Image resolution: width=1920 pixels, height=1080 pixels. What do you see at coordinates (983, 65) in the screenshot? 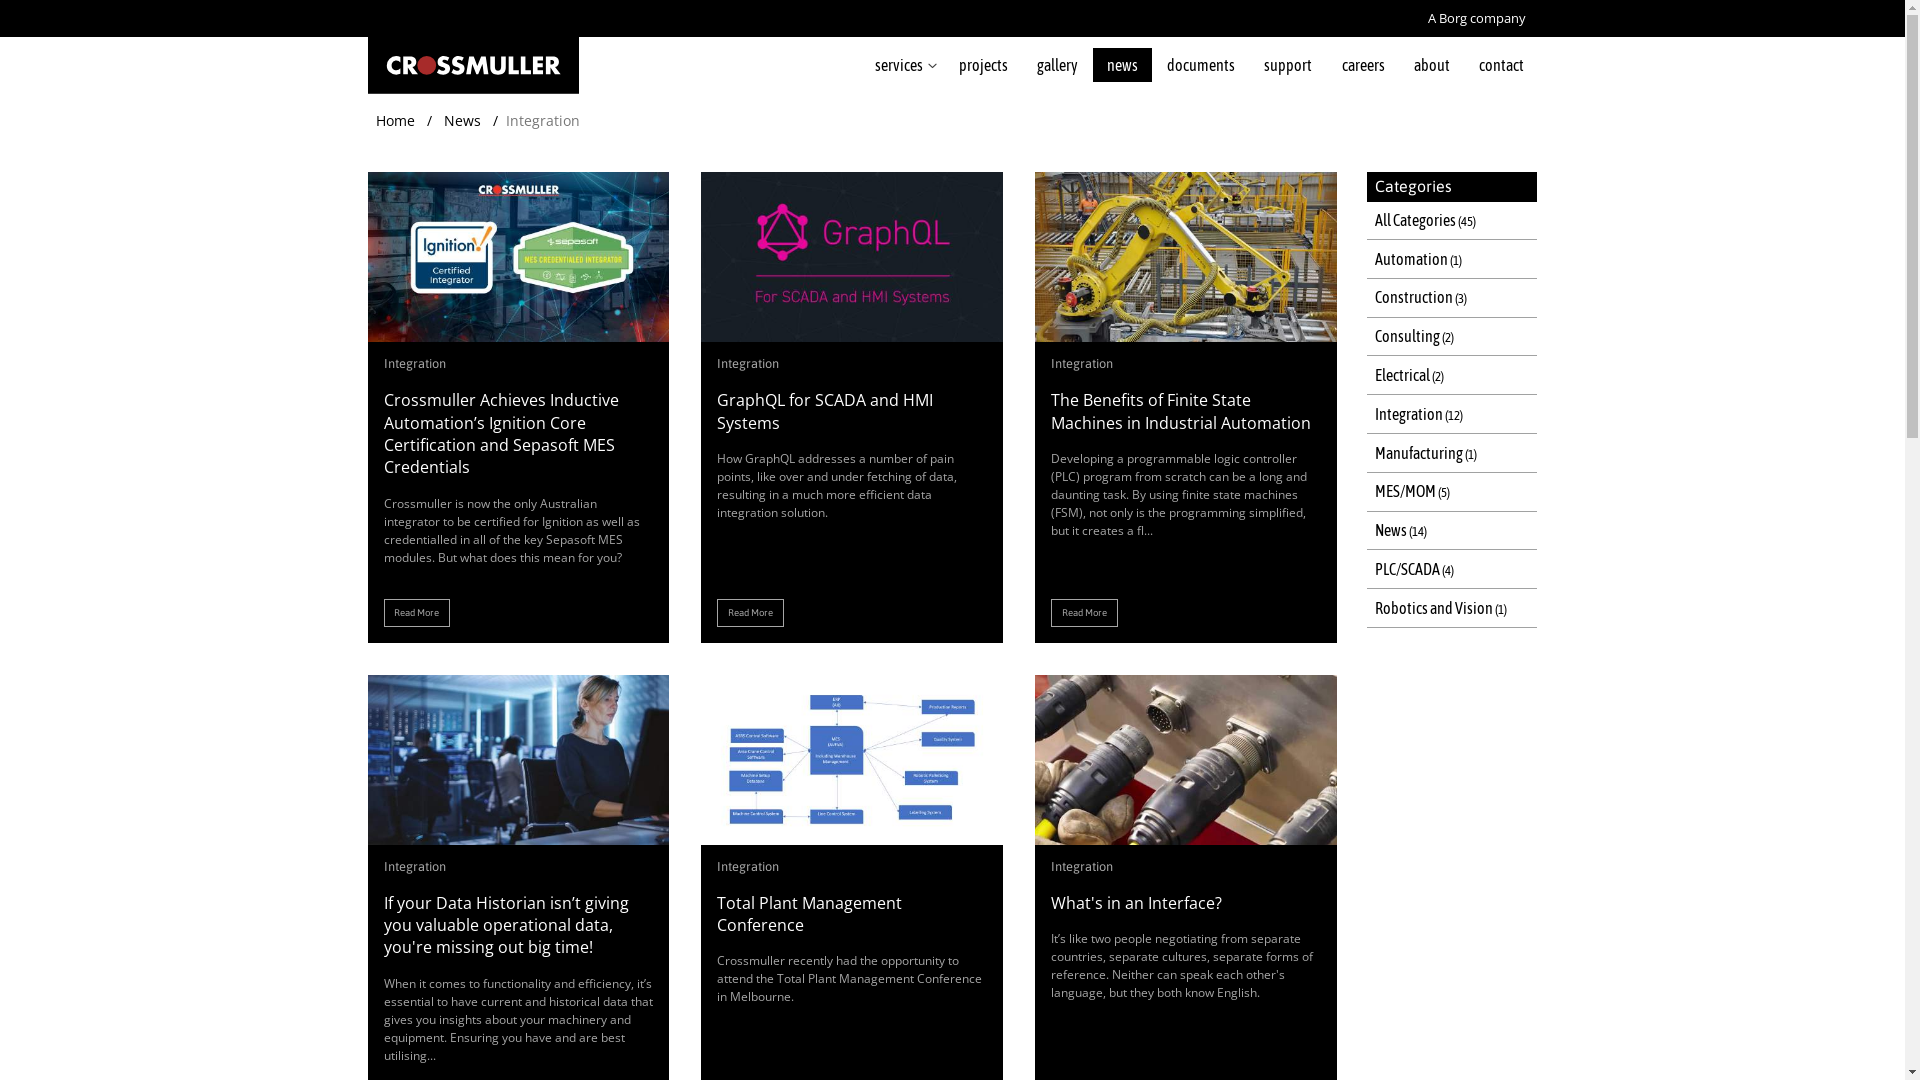
I see `projects` at bounding box center [983, 65].